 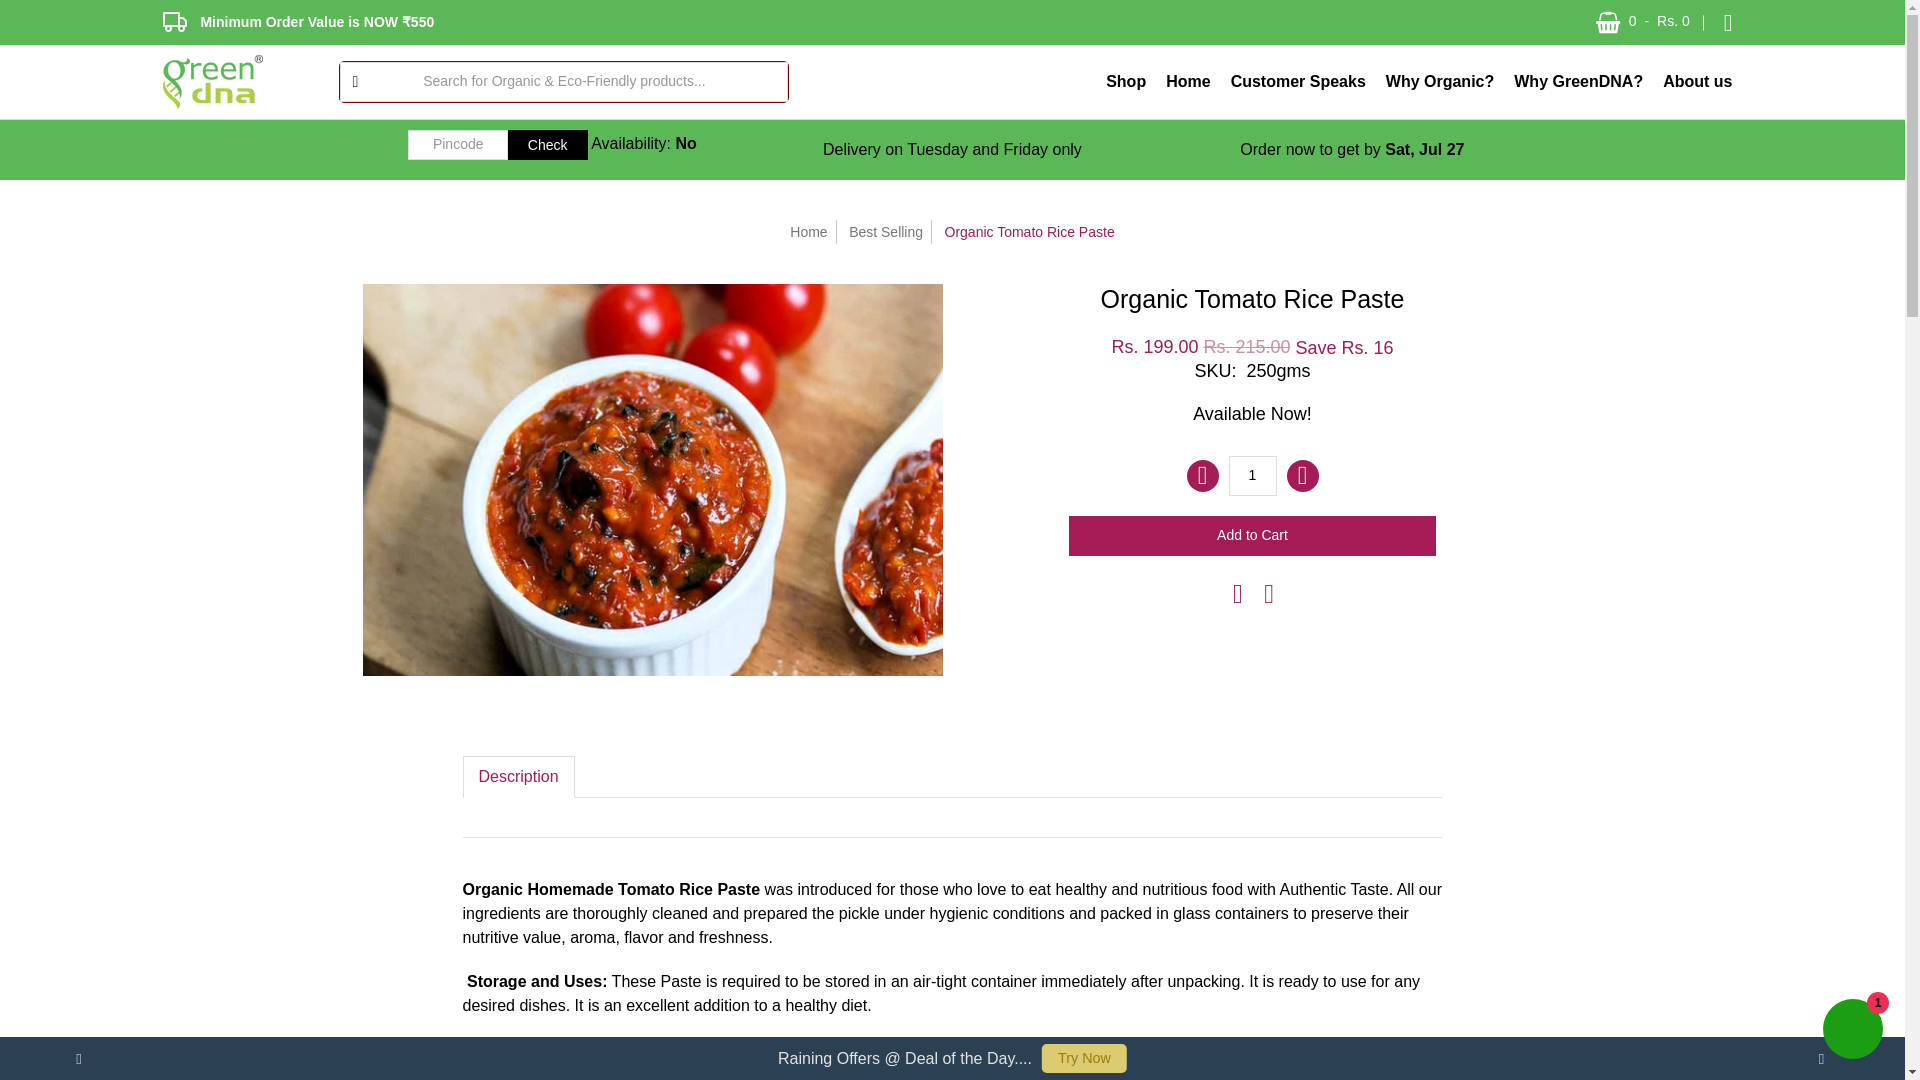 What do you see at coordinates (1608, 22) in the screenshot?
I see `shopping-basket` at bounding box center [1608, 22].